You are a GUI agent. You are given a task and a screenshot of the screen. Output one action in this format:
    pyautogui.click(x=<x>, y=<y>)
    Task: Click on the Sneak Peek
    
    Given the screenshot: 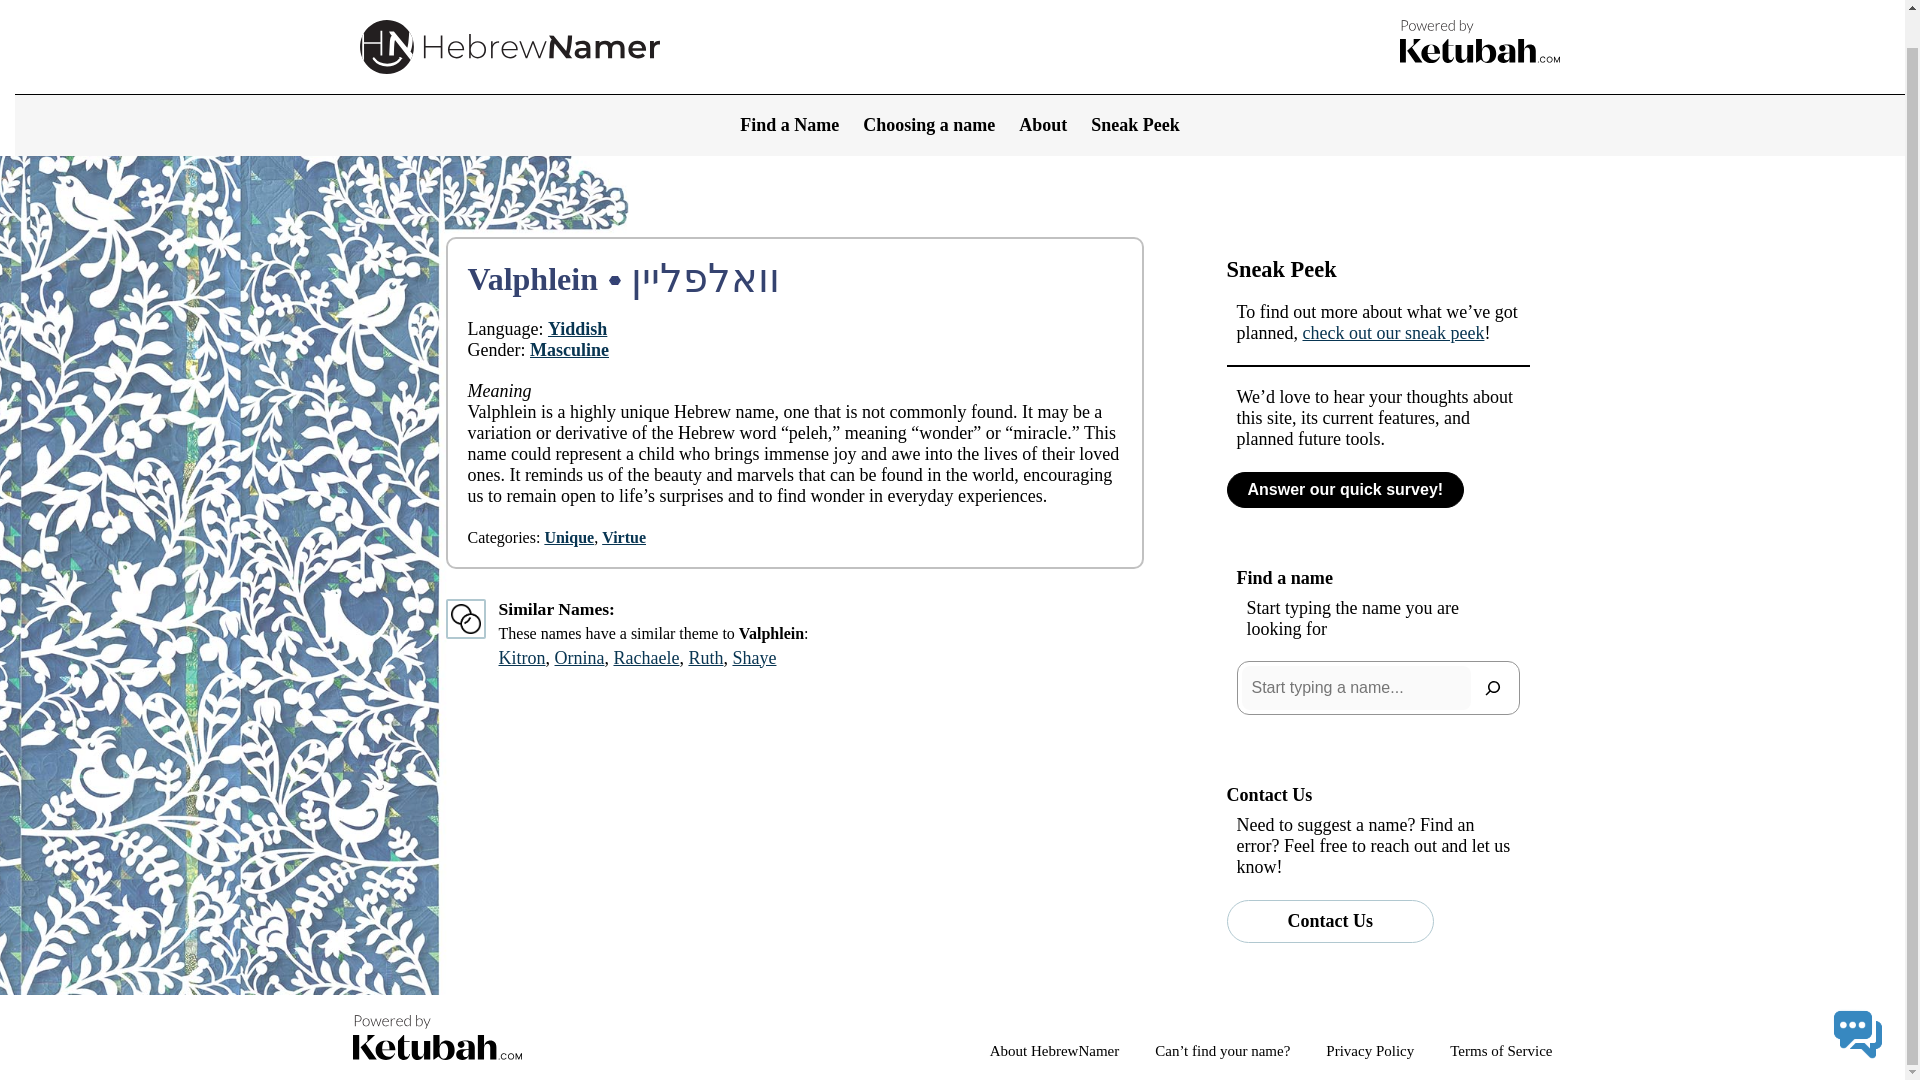 What is the action you would take?
    pyautogui.click(x=1135, y=90)
    